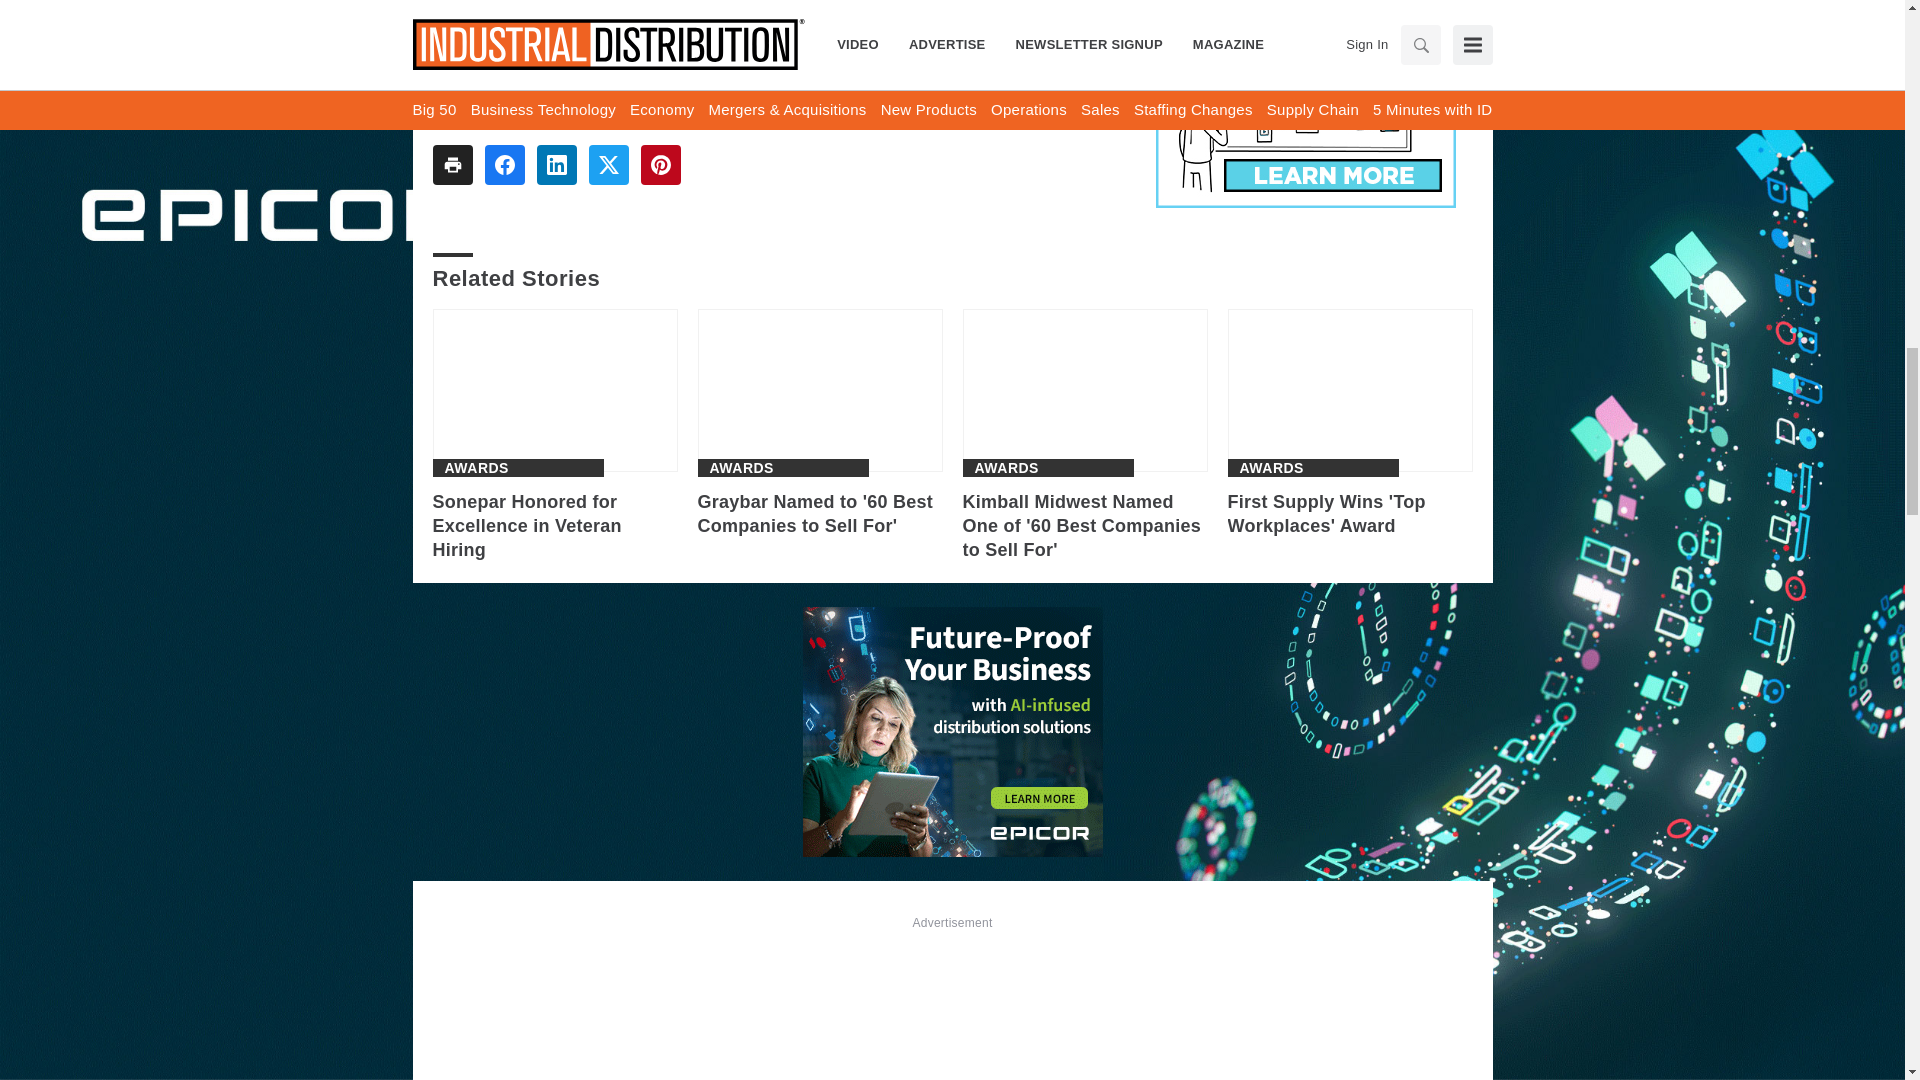 The image size is (1920, 1080). Describe the element at coordinates (504, 164) in the screenshot. I see `Share To facebook` at that location.